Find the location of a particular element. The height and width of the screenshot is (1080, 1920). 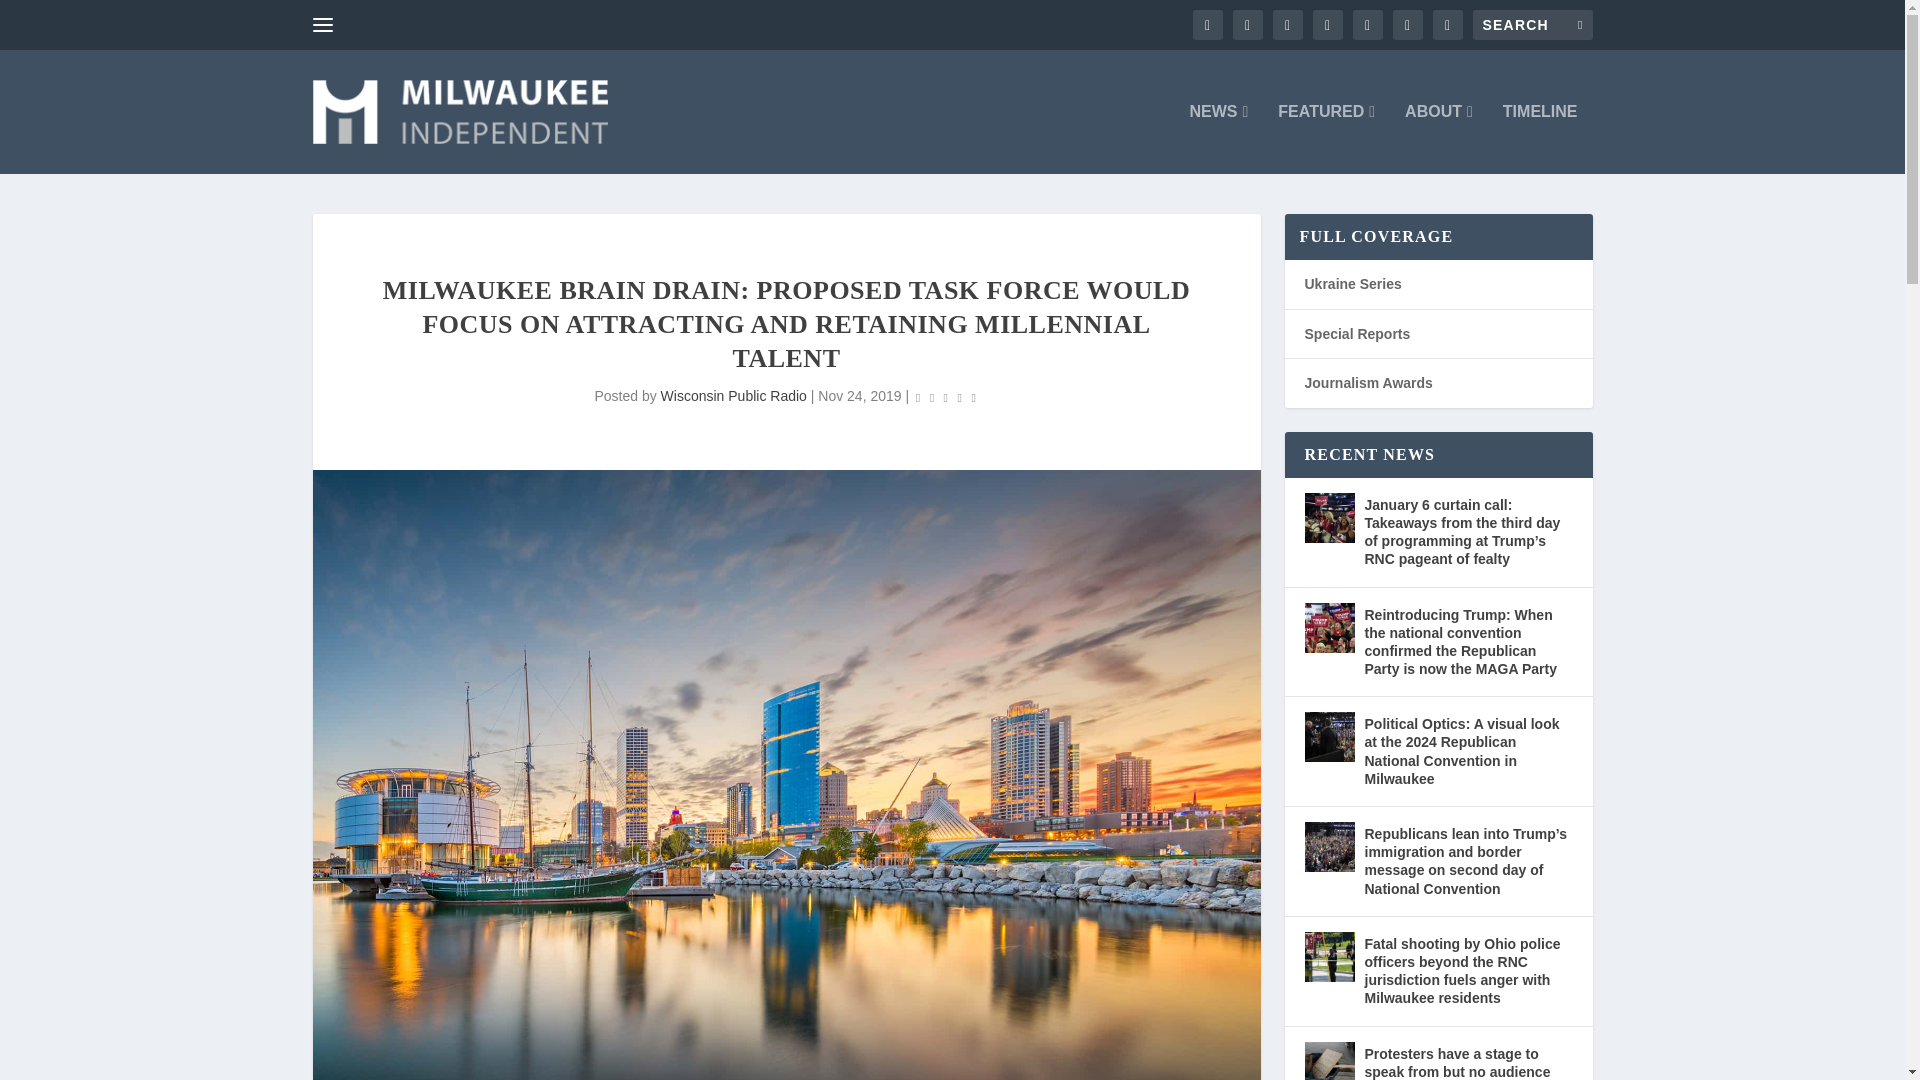

FEATURED is located at coordinates (1326, 138).